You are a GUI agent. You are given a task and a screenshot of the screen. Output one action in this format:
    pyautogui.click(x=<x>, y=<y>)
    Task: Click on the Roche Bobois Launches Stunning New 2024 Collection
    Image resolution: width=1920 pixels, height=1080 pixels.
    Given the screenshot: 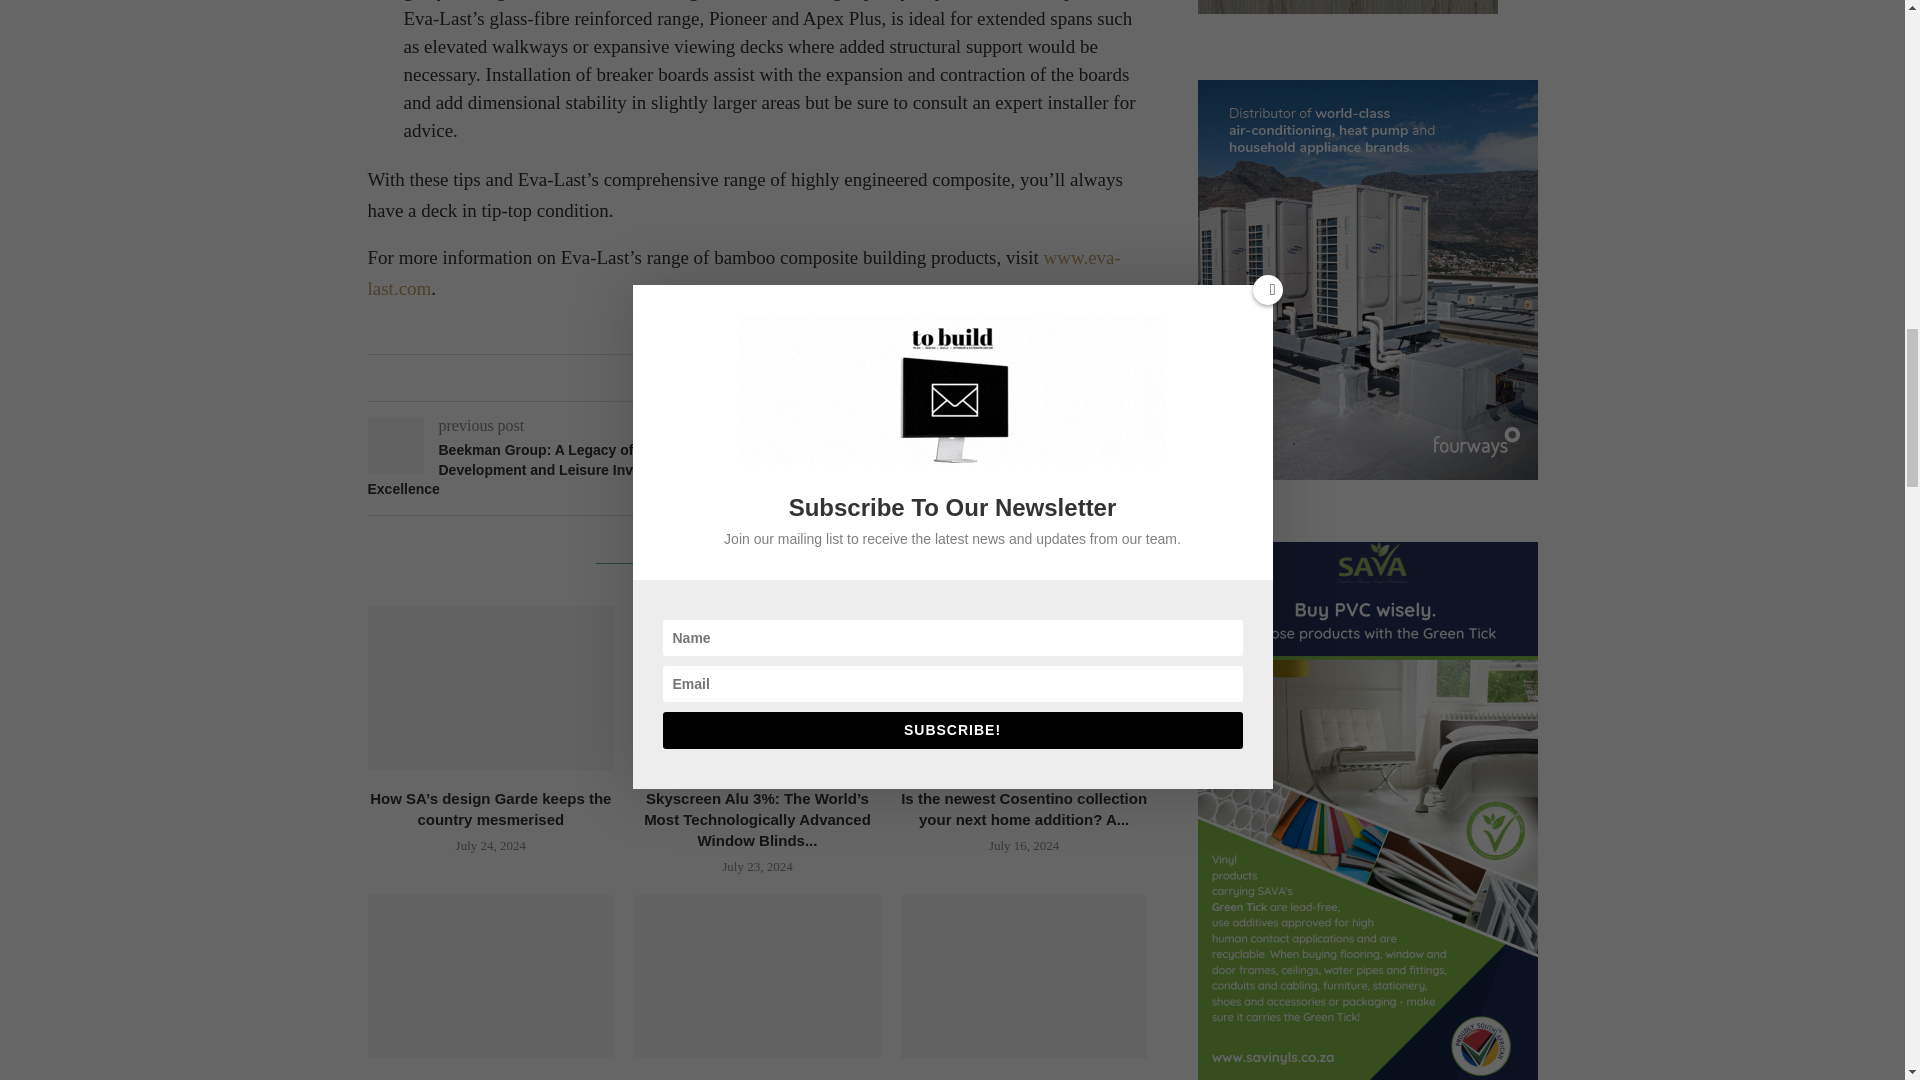 What is the action you would take?
    pyautogui.click(x=491, y=977)
    